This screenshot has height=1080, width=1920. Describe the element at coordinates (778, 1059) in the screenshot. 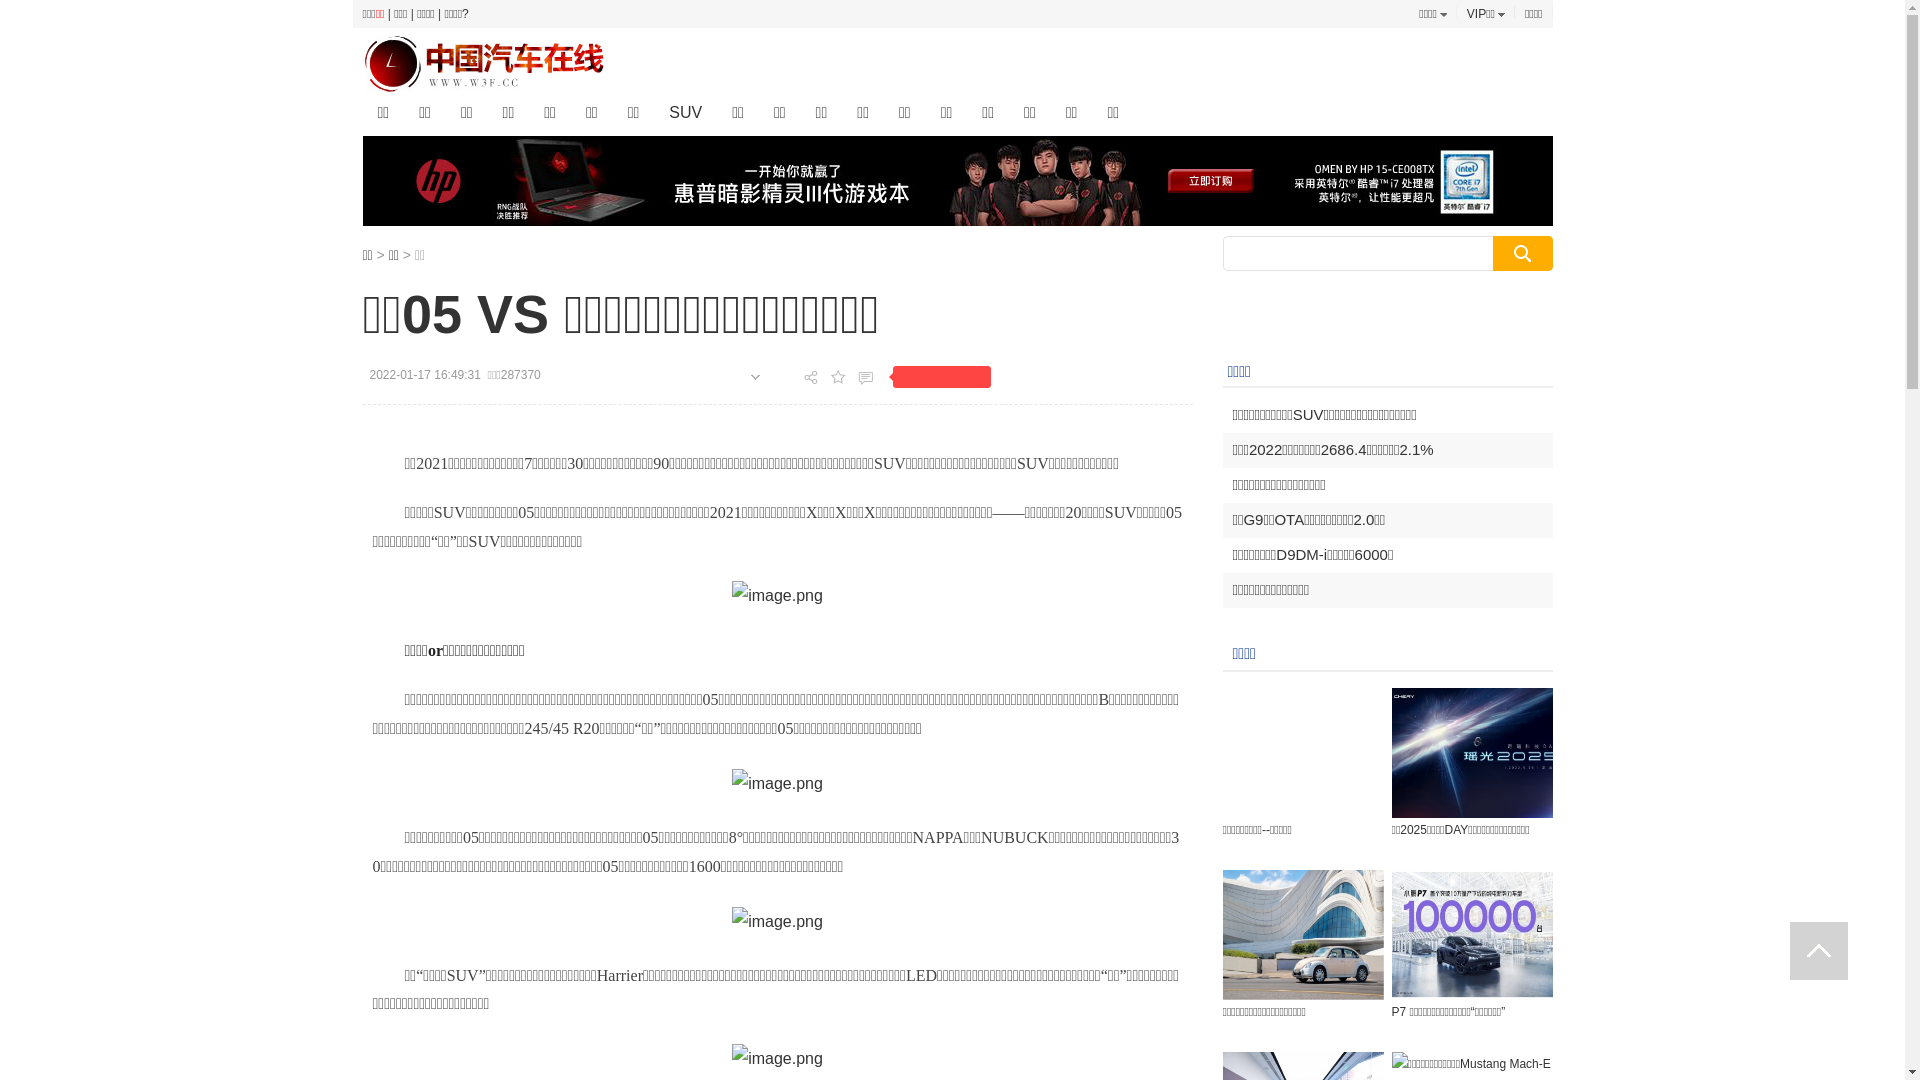

I see `1642399194604783.png` at that location.